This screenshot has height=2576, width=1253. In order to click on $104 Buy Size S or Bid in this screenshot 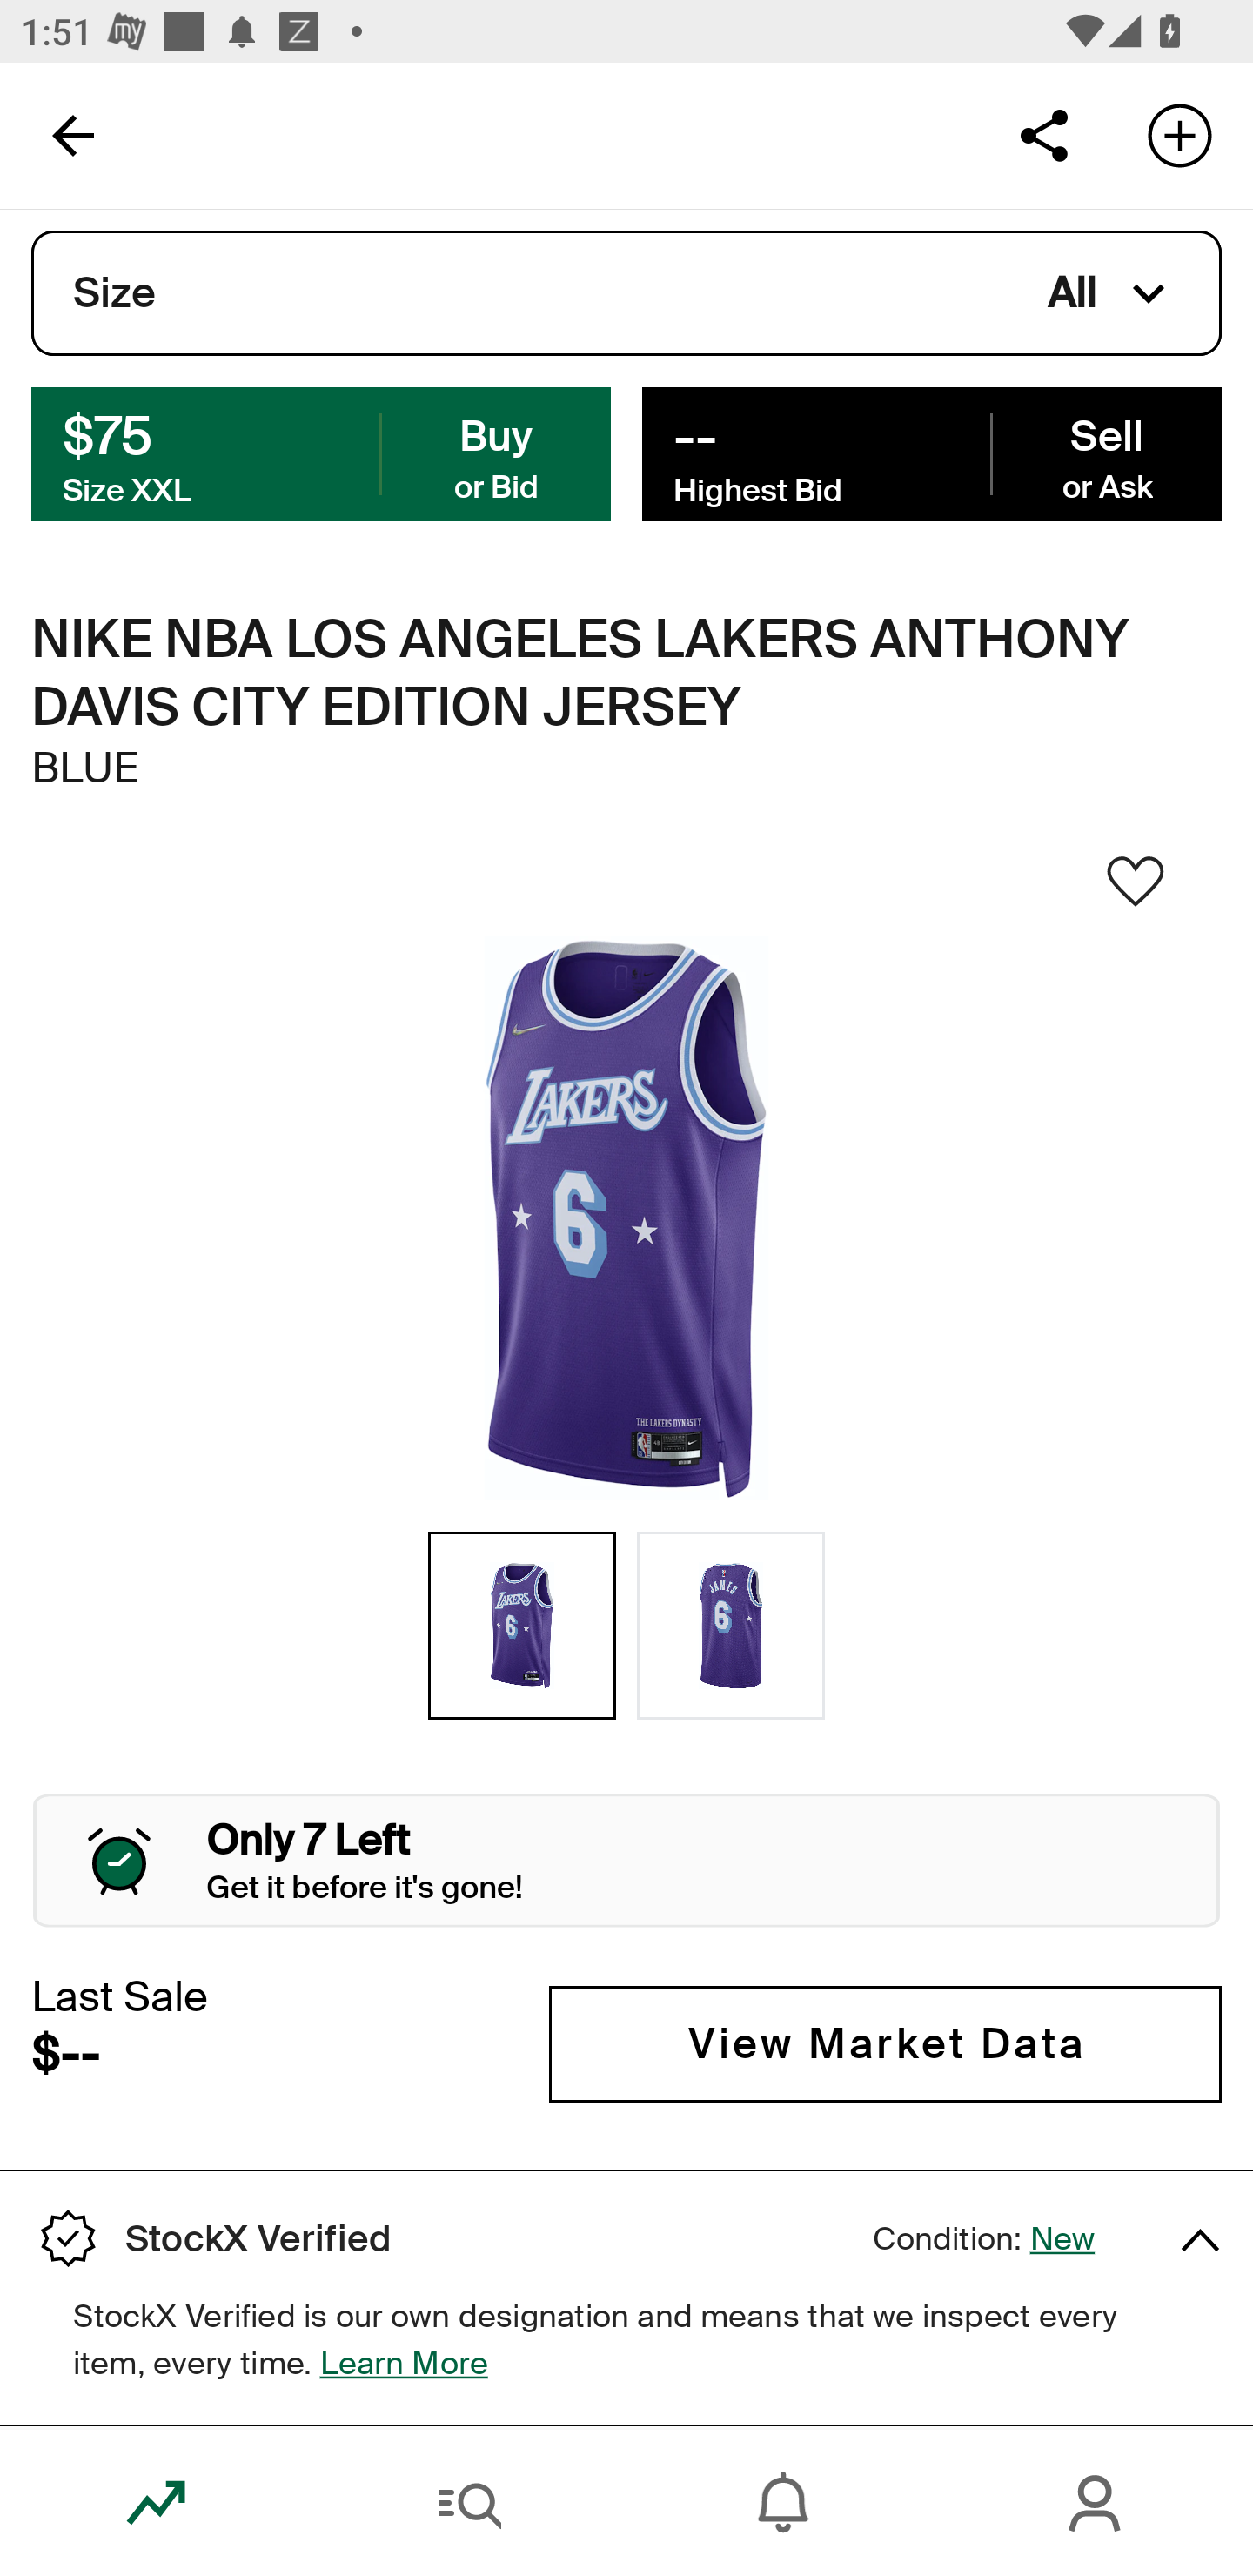, I will do `click(321, 453)`.